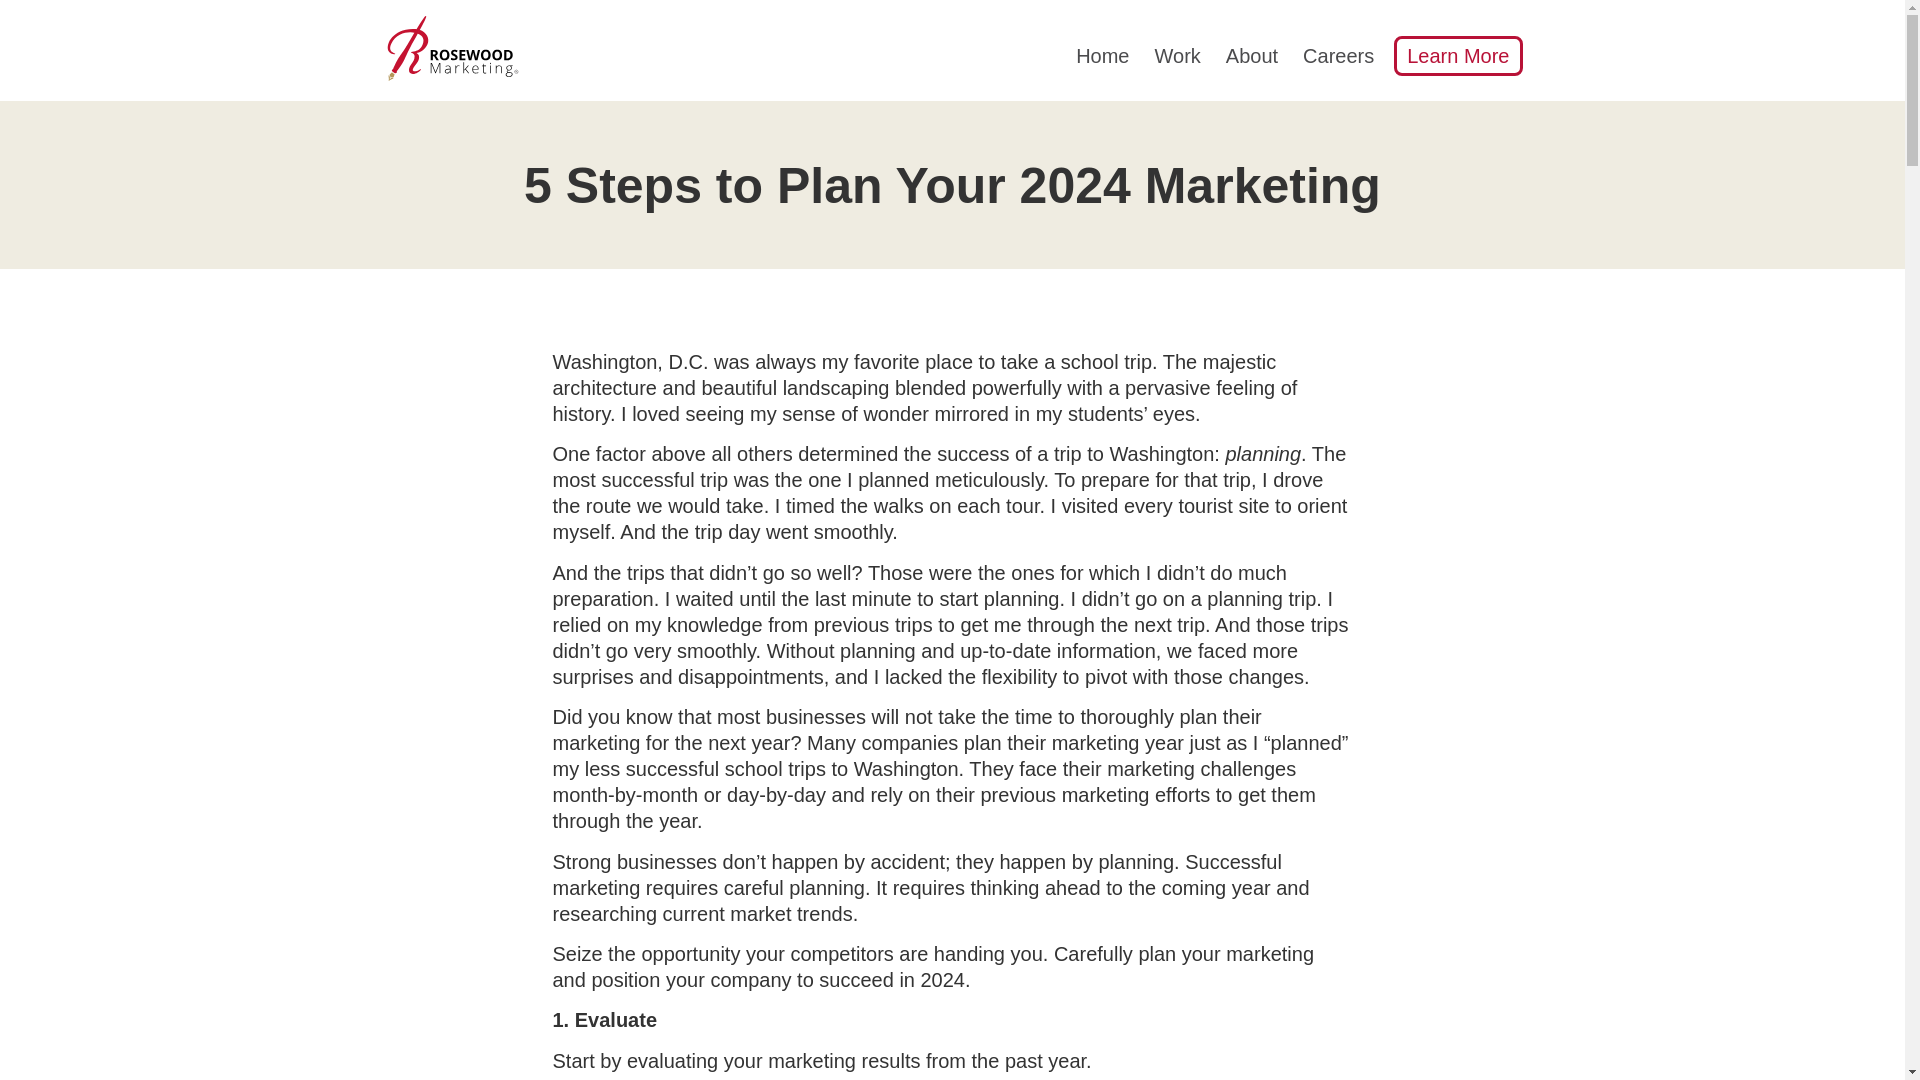 Image resolution: width=1920 pixels, height=1080 pixels. I want to click on About, so click(1252, 56).